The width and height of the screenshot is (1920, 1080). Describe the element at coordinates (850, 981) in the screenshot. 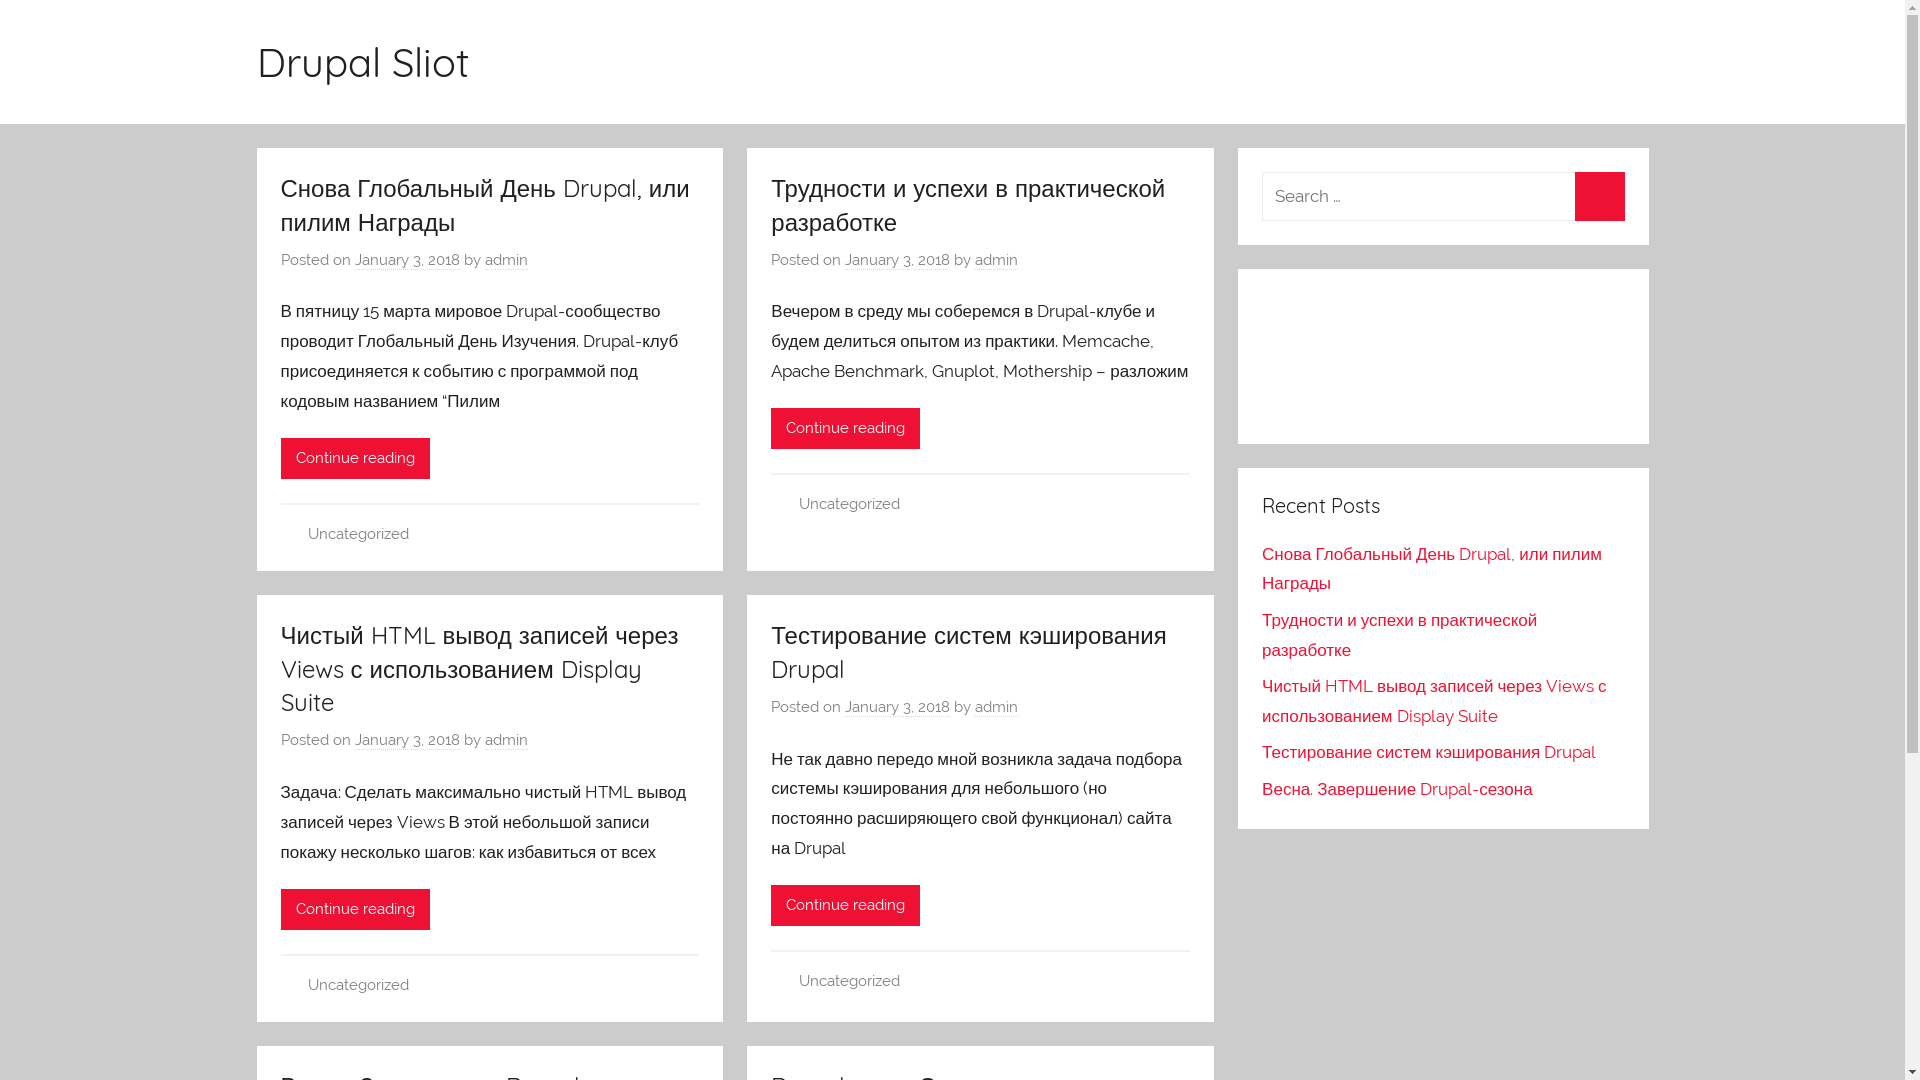

I see `Uncategorized` at that location.